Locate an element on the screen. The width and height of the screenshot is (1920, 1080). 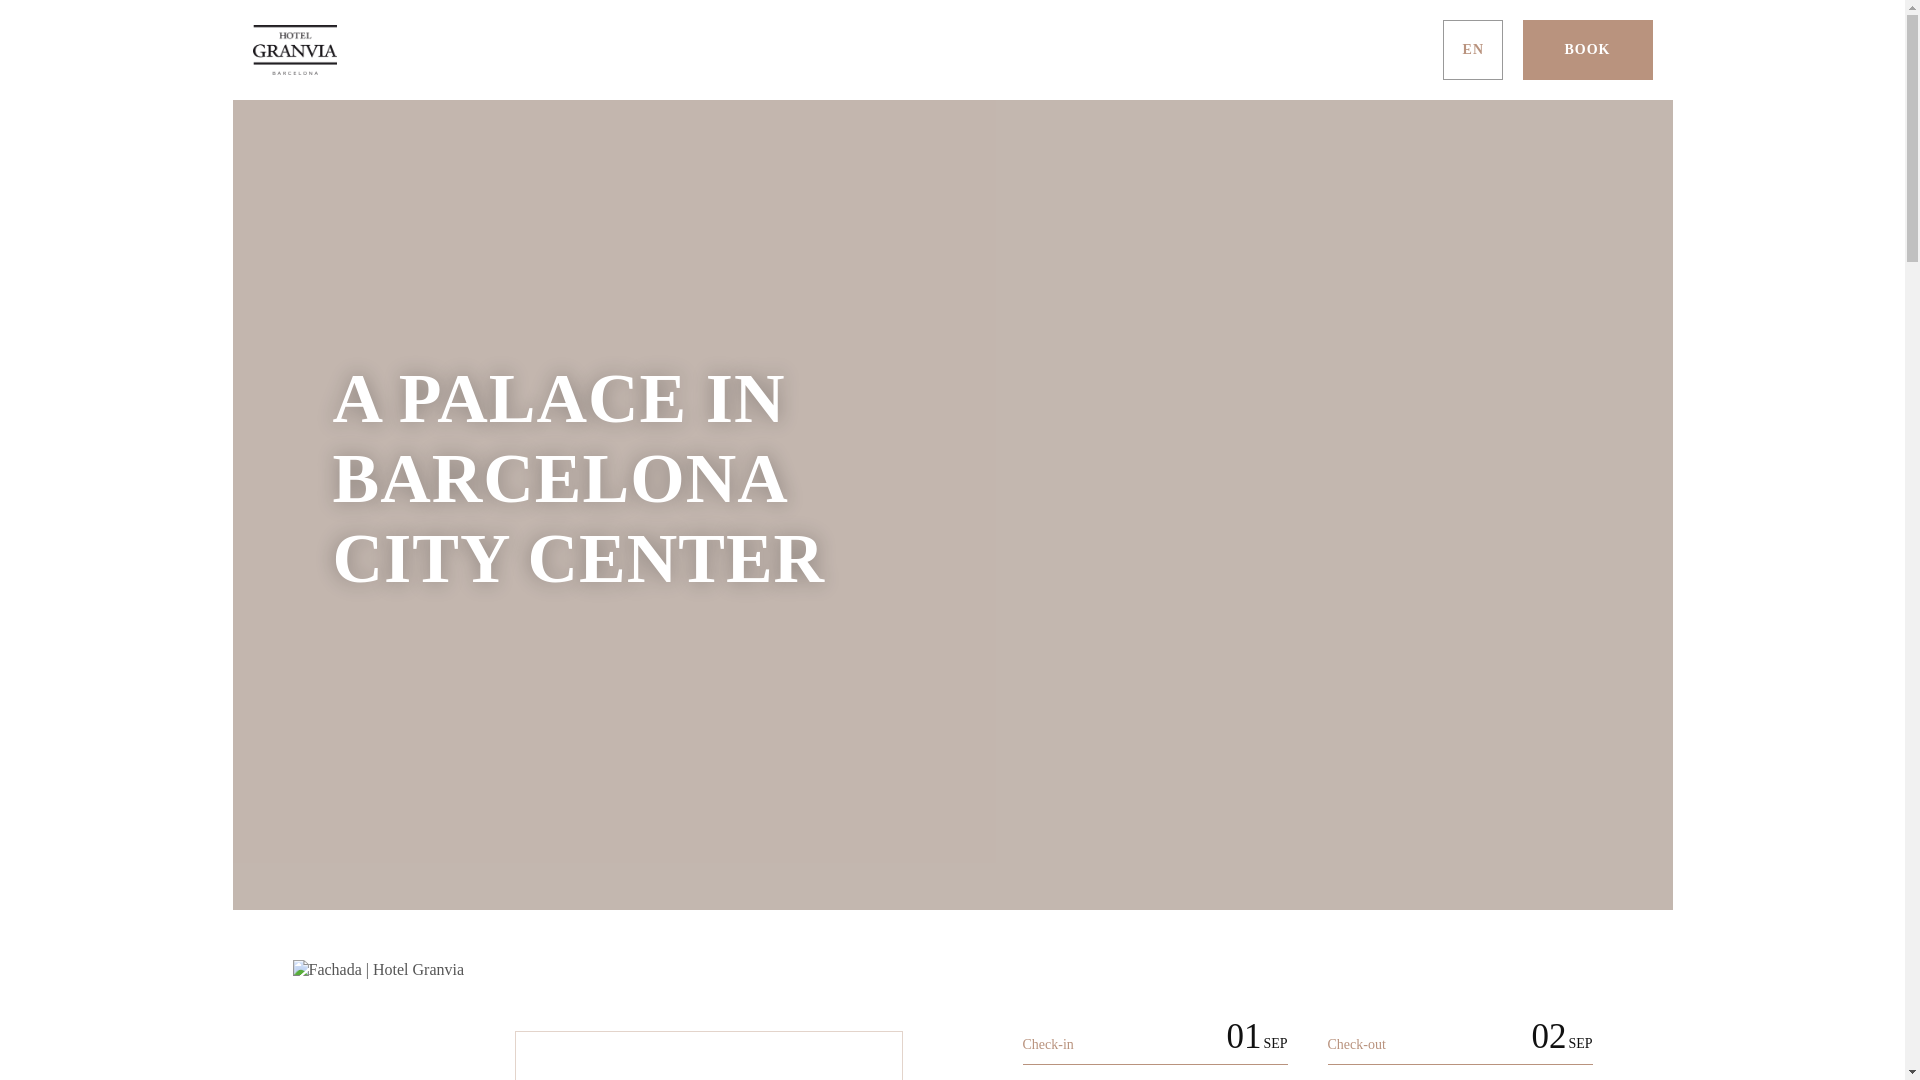
Hotel Granvia is located at coordinates (952, 50).